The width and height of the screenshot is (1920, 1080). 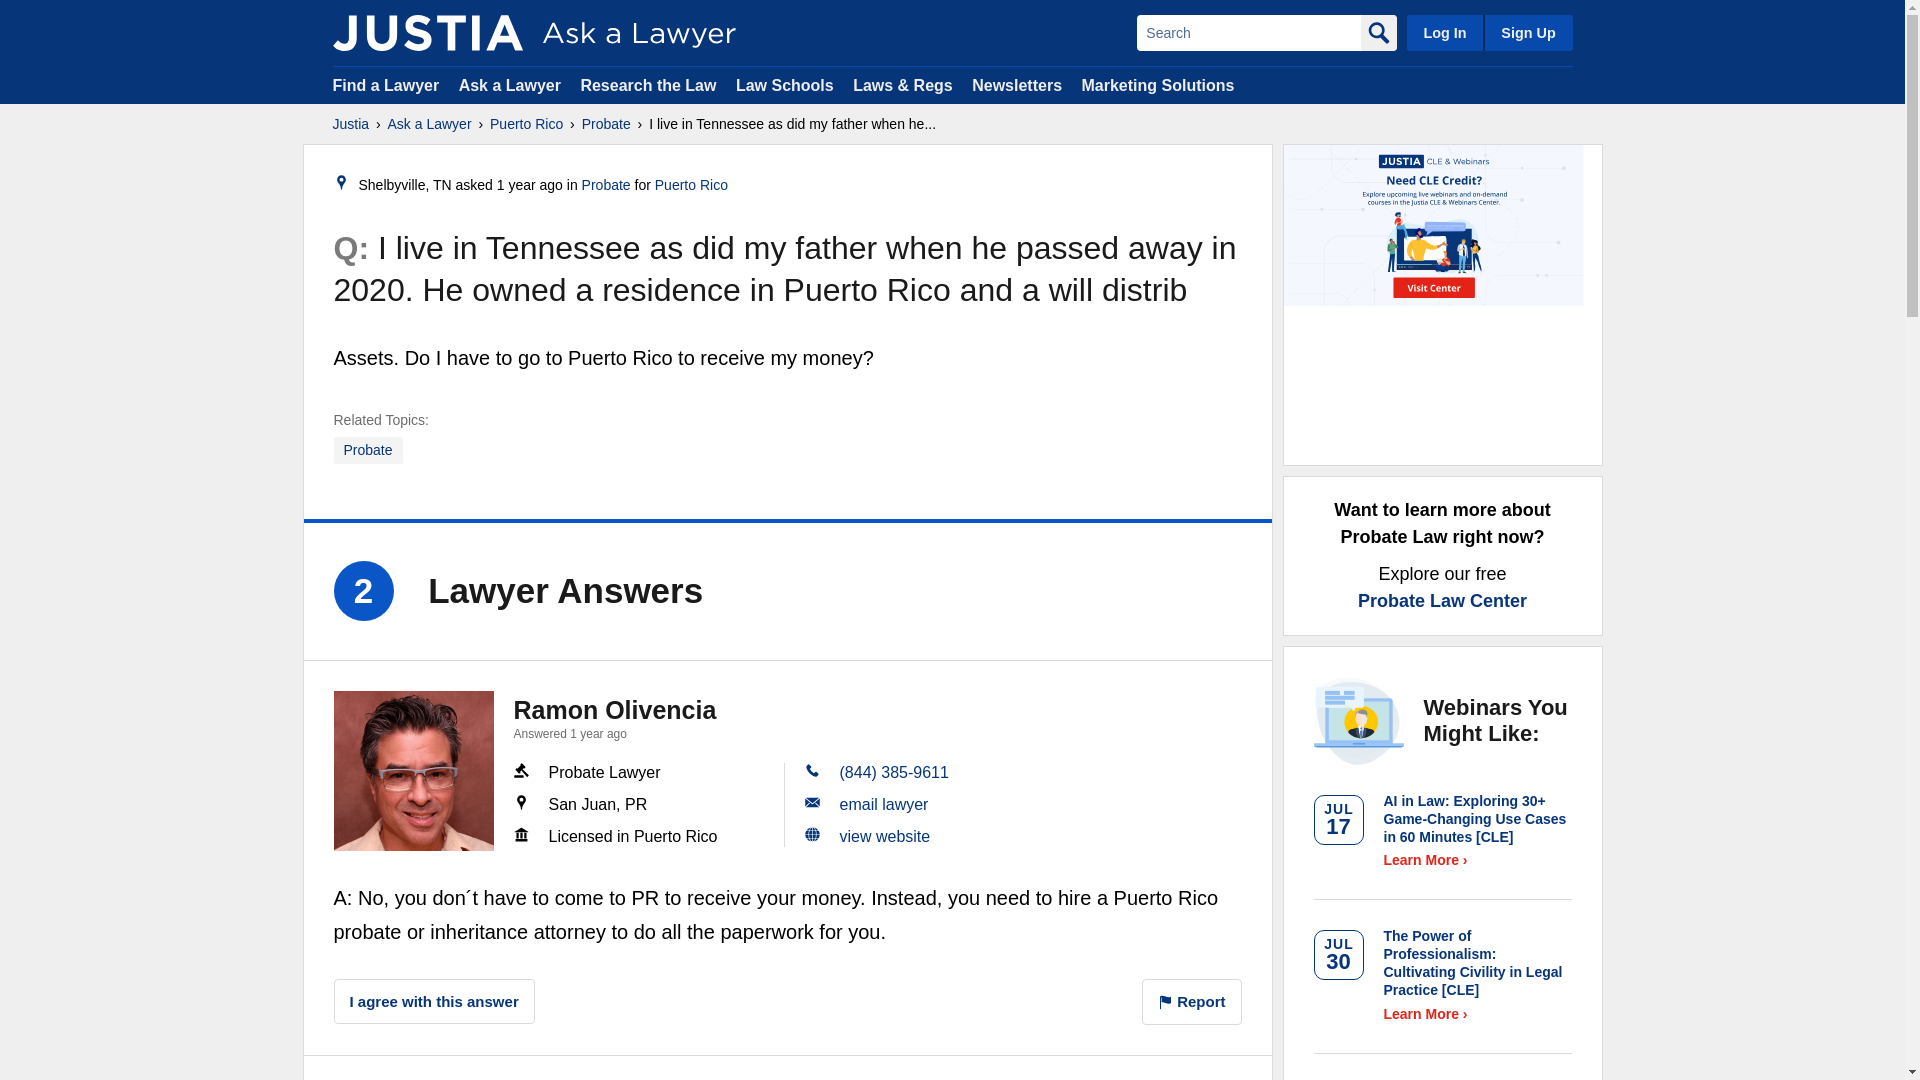 What do you see at coordinates (430, 124) in the screenshot?
I see `Ask a Lawyer` at bounding box center [430, 124].